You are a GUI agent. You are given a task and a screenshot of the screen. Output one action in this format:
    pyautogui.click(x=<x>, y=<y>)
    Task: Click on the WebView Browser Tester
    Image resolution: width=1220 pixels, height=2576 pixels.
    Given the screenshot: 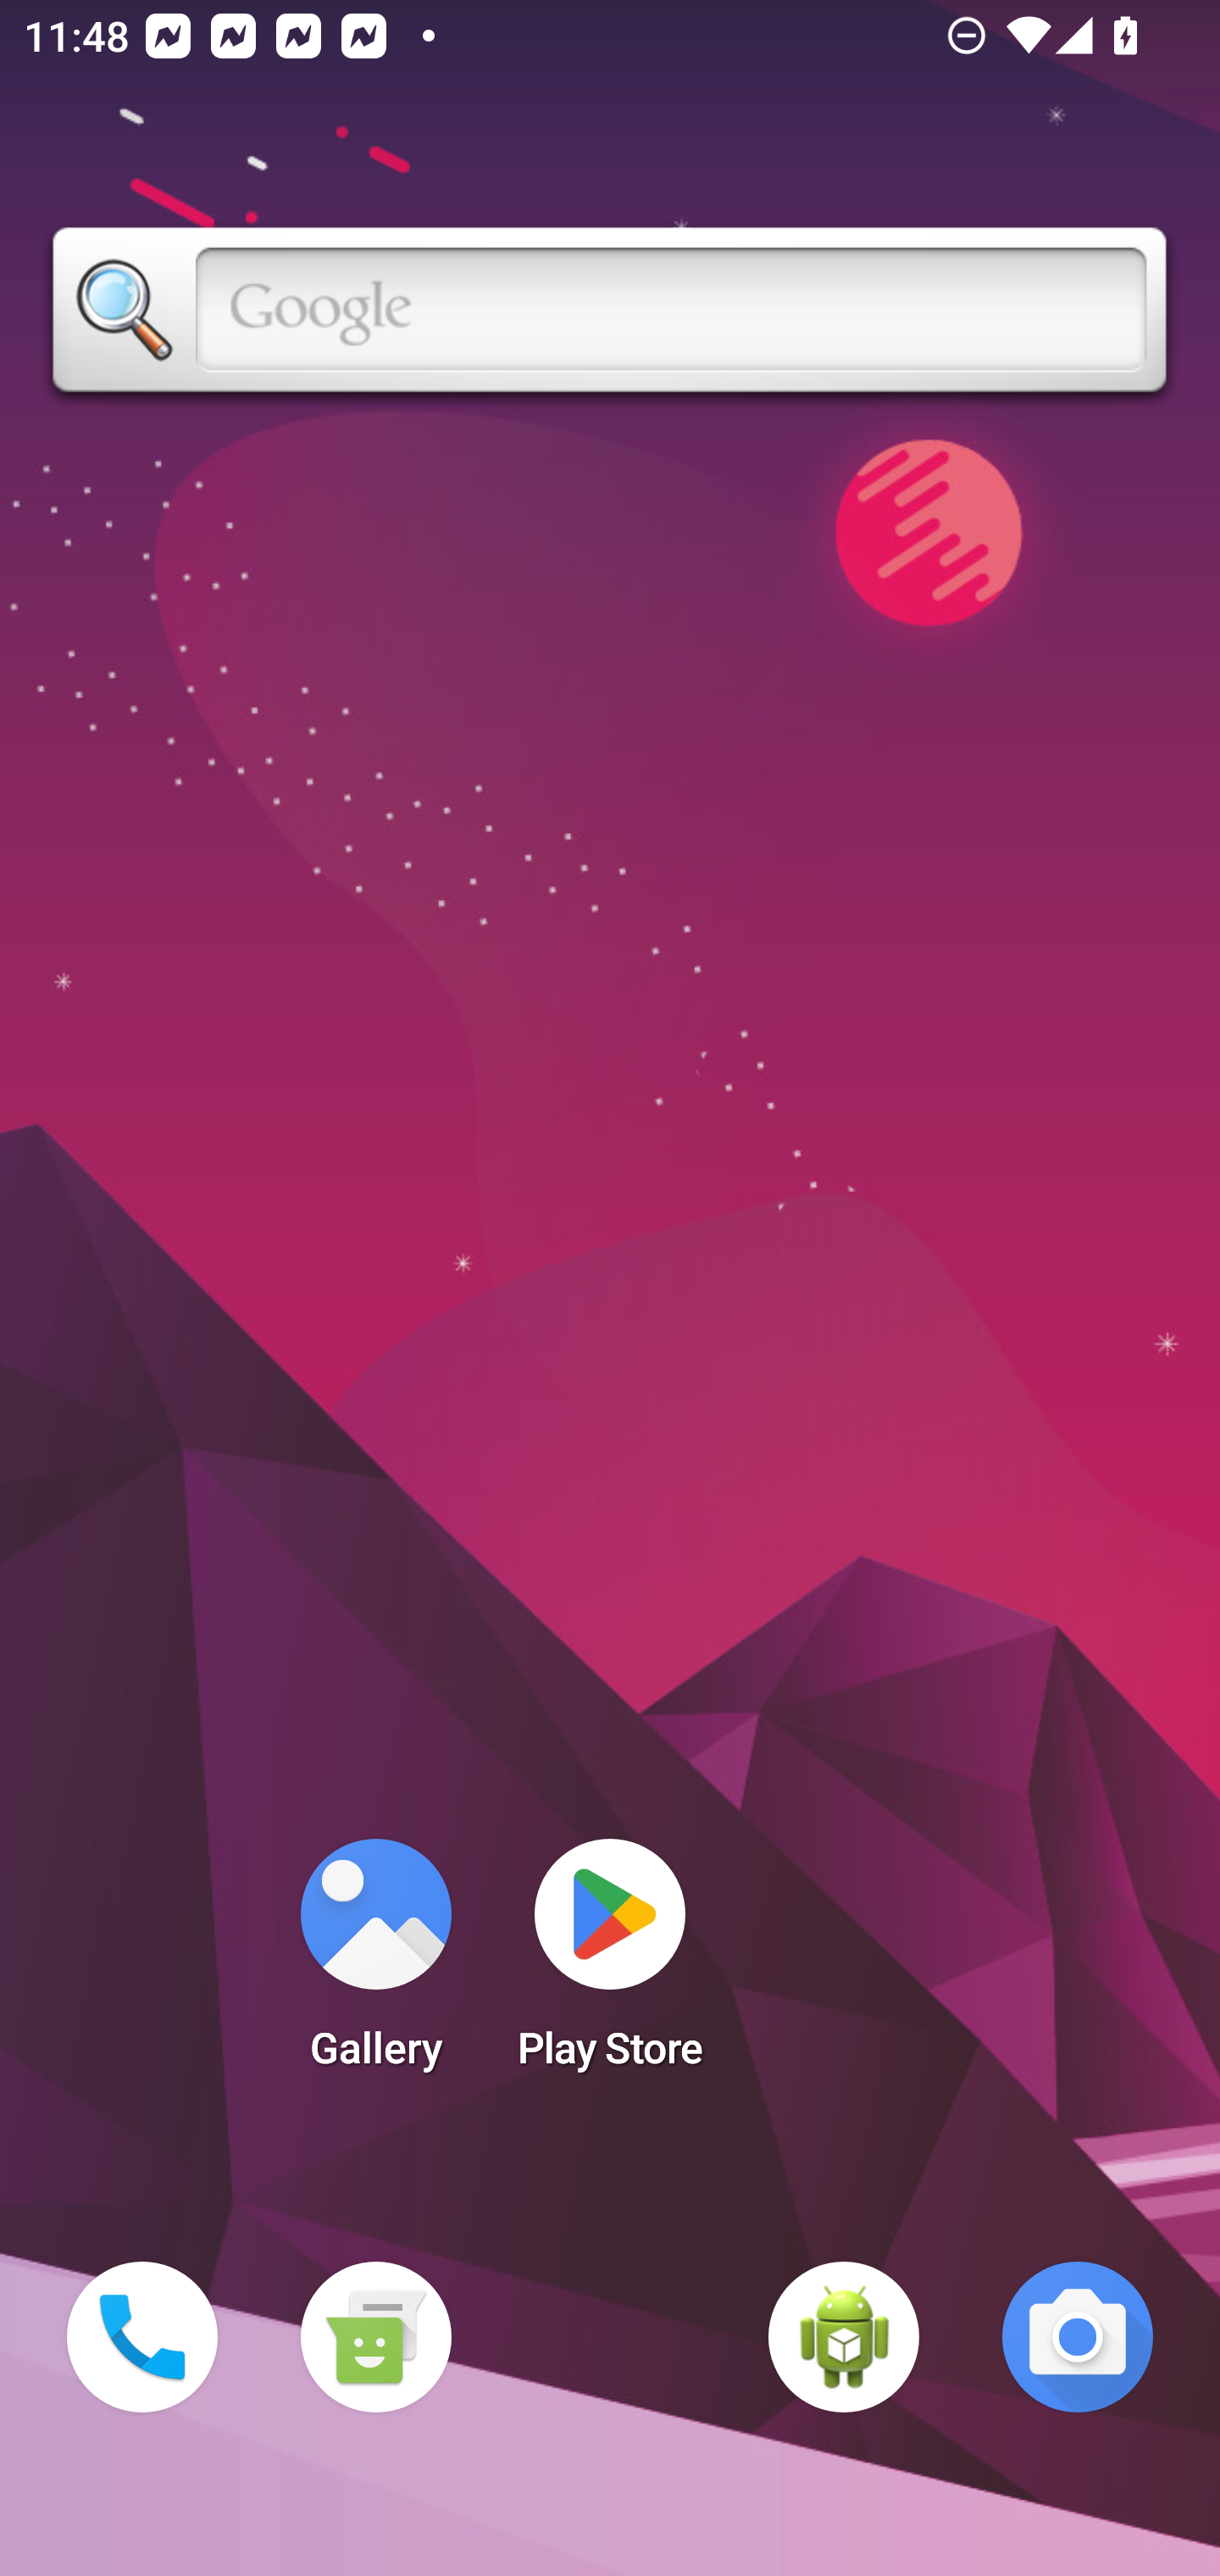 What is the action you would take?
    pyautogui.click(x=844, y=2337)
    